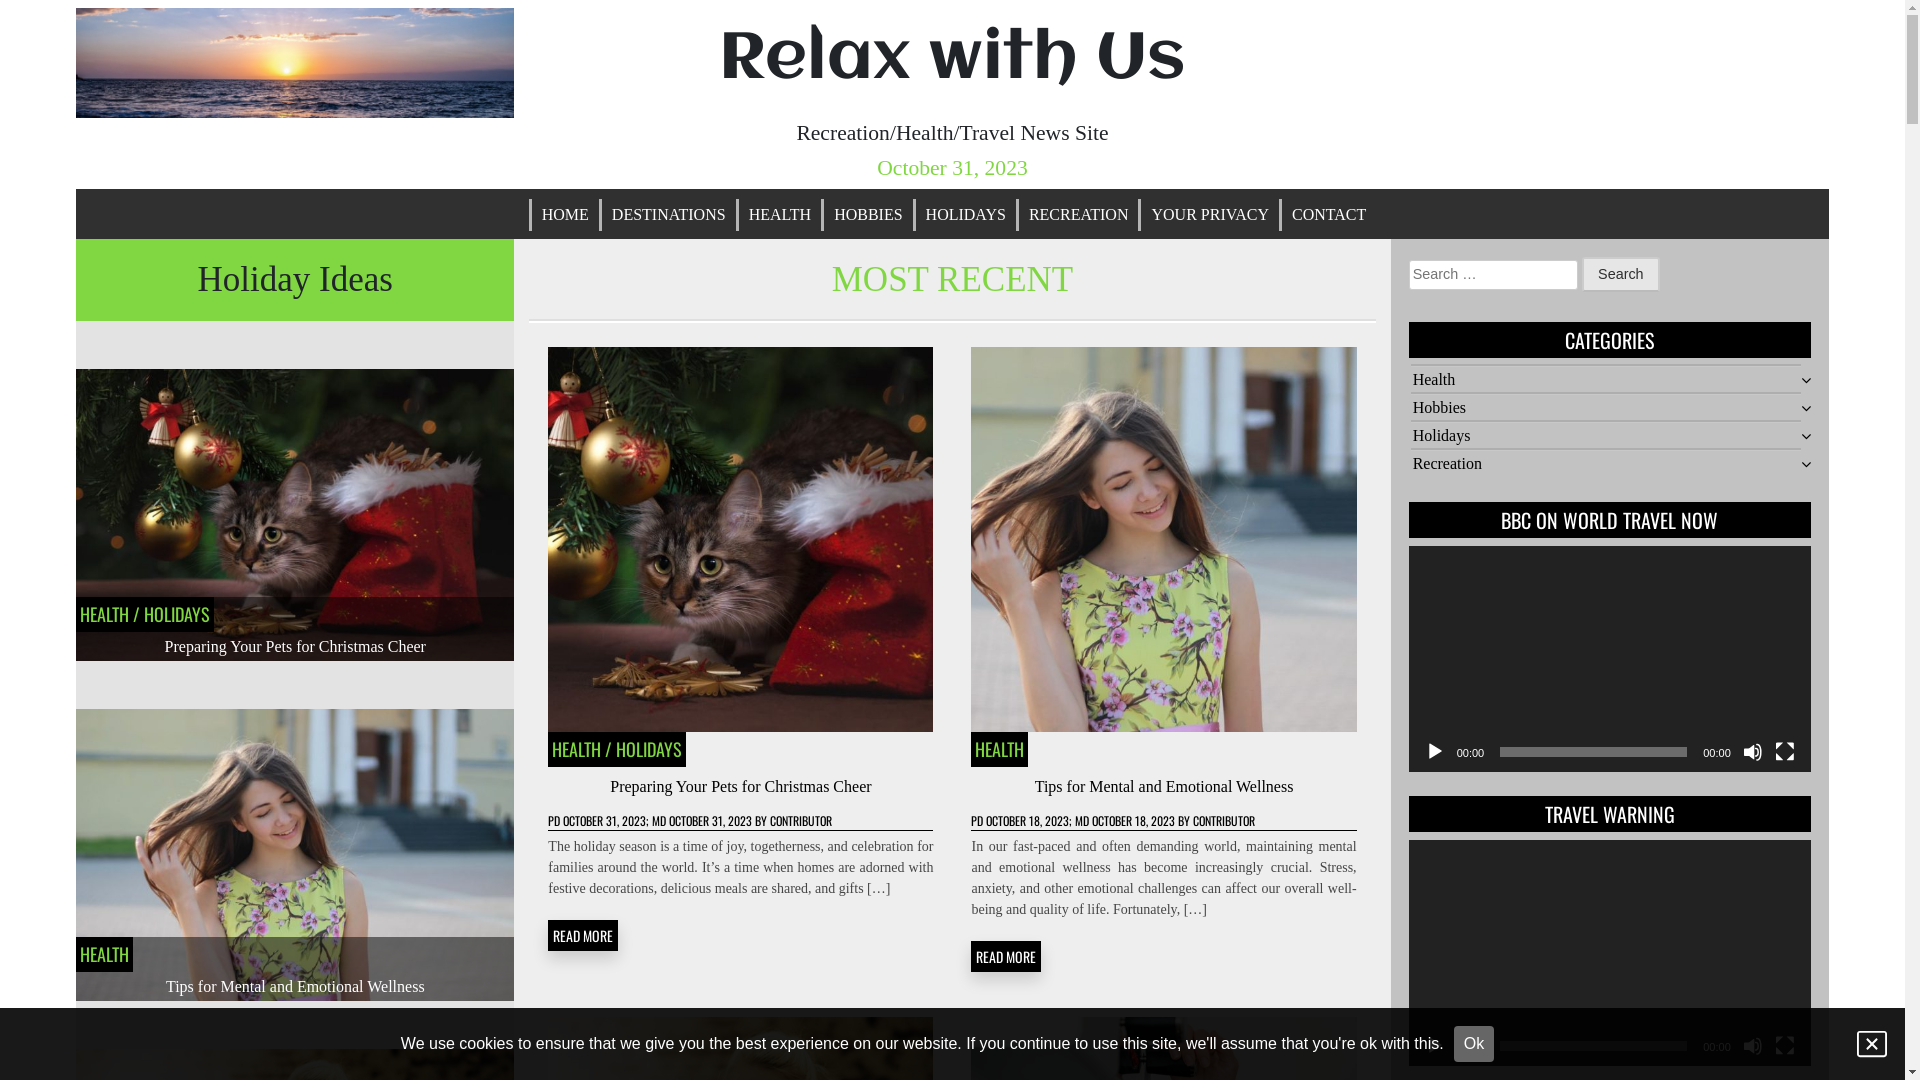 The height and width of the screenshot is (1080, 1920). I want to click on DESTINATIONS, so click(669, 215).